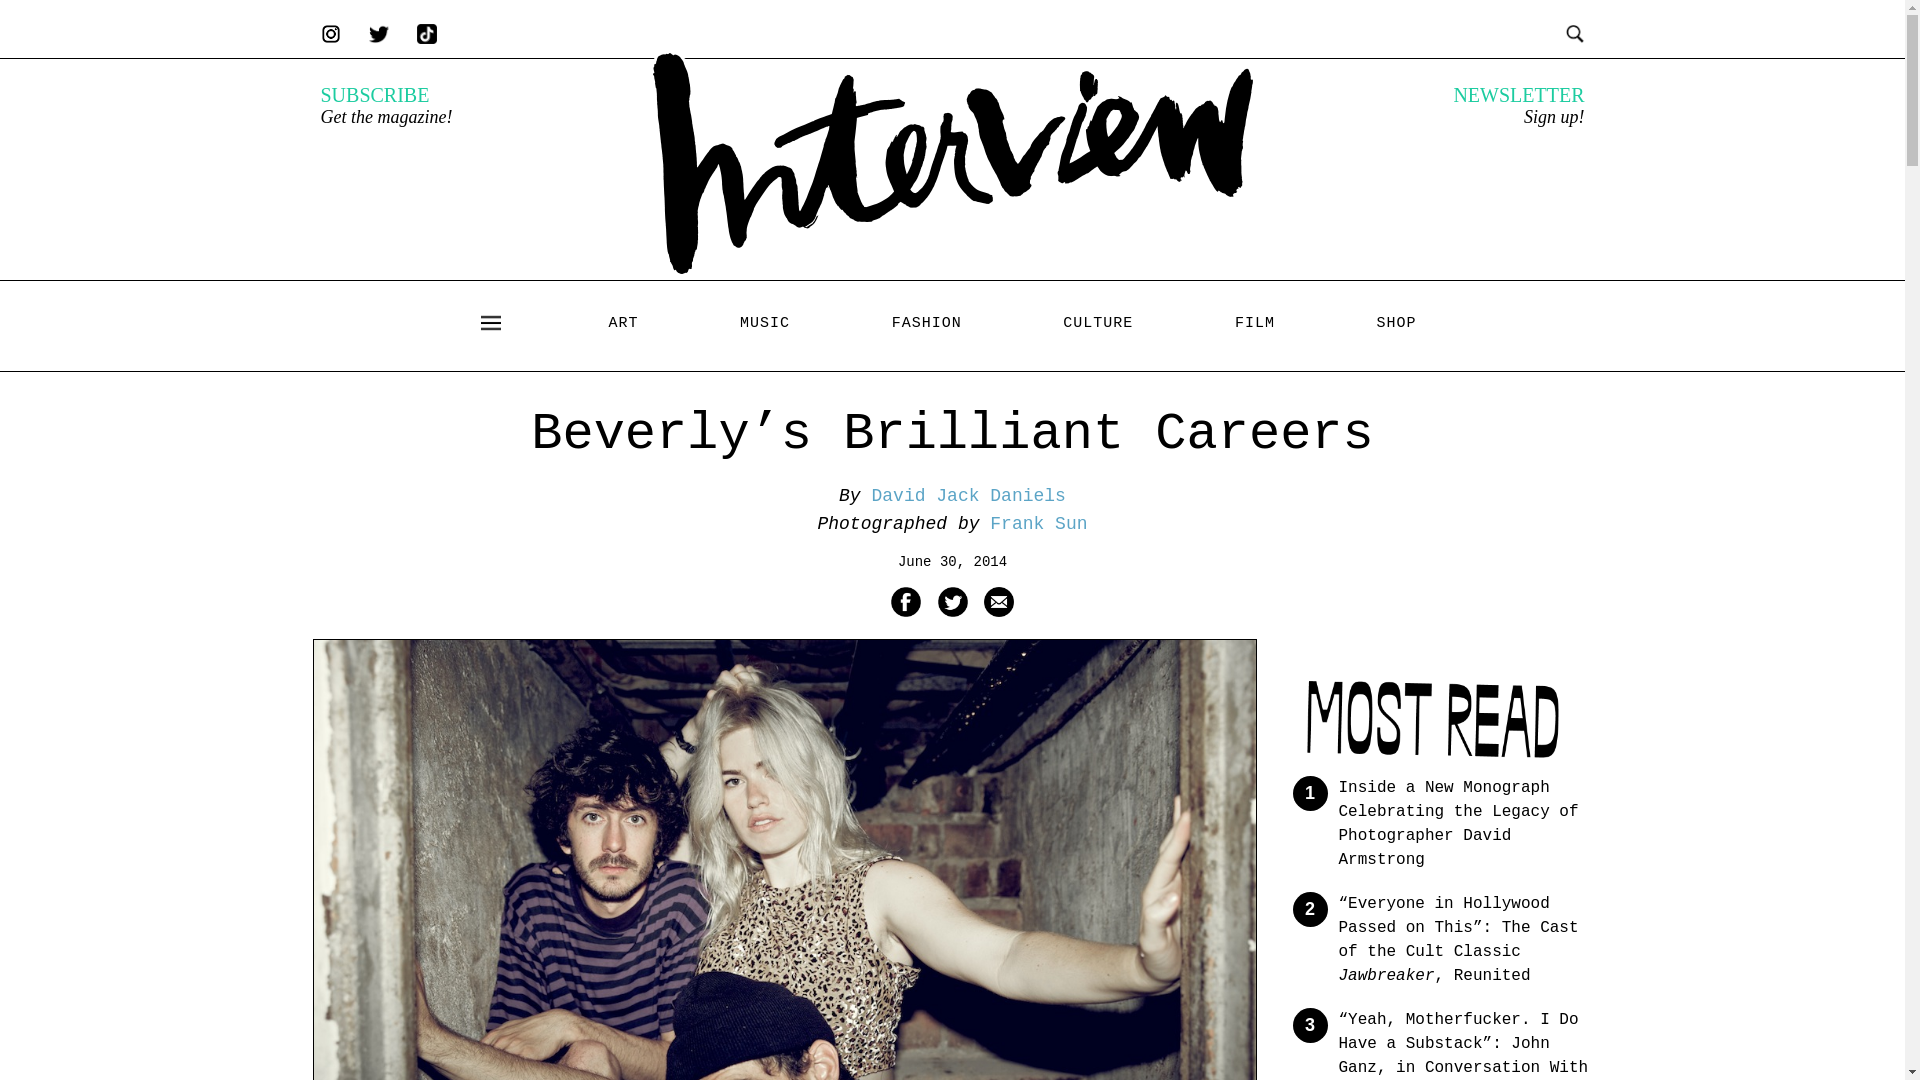 The height and width of the screenshot is (1080, 1920). Describe the element at coordinates (968, 496) in the screenshot. I see `David Jack Daniels` at that location.